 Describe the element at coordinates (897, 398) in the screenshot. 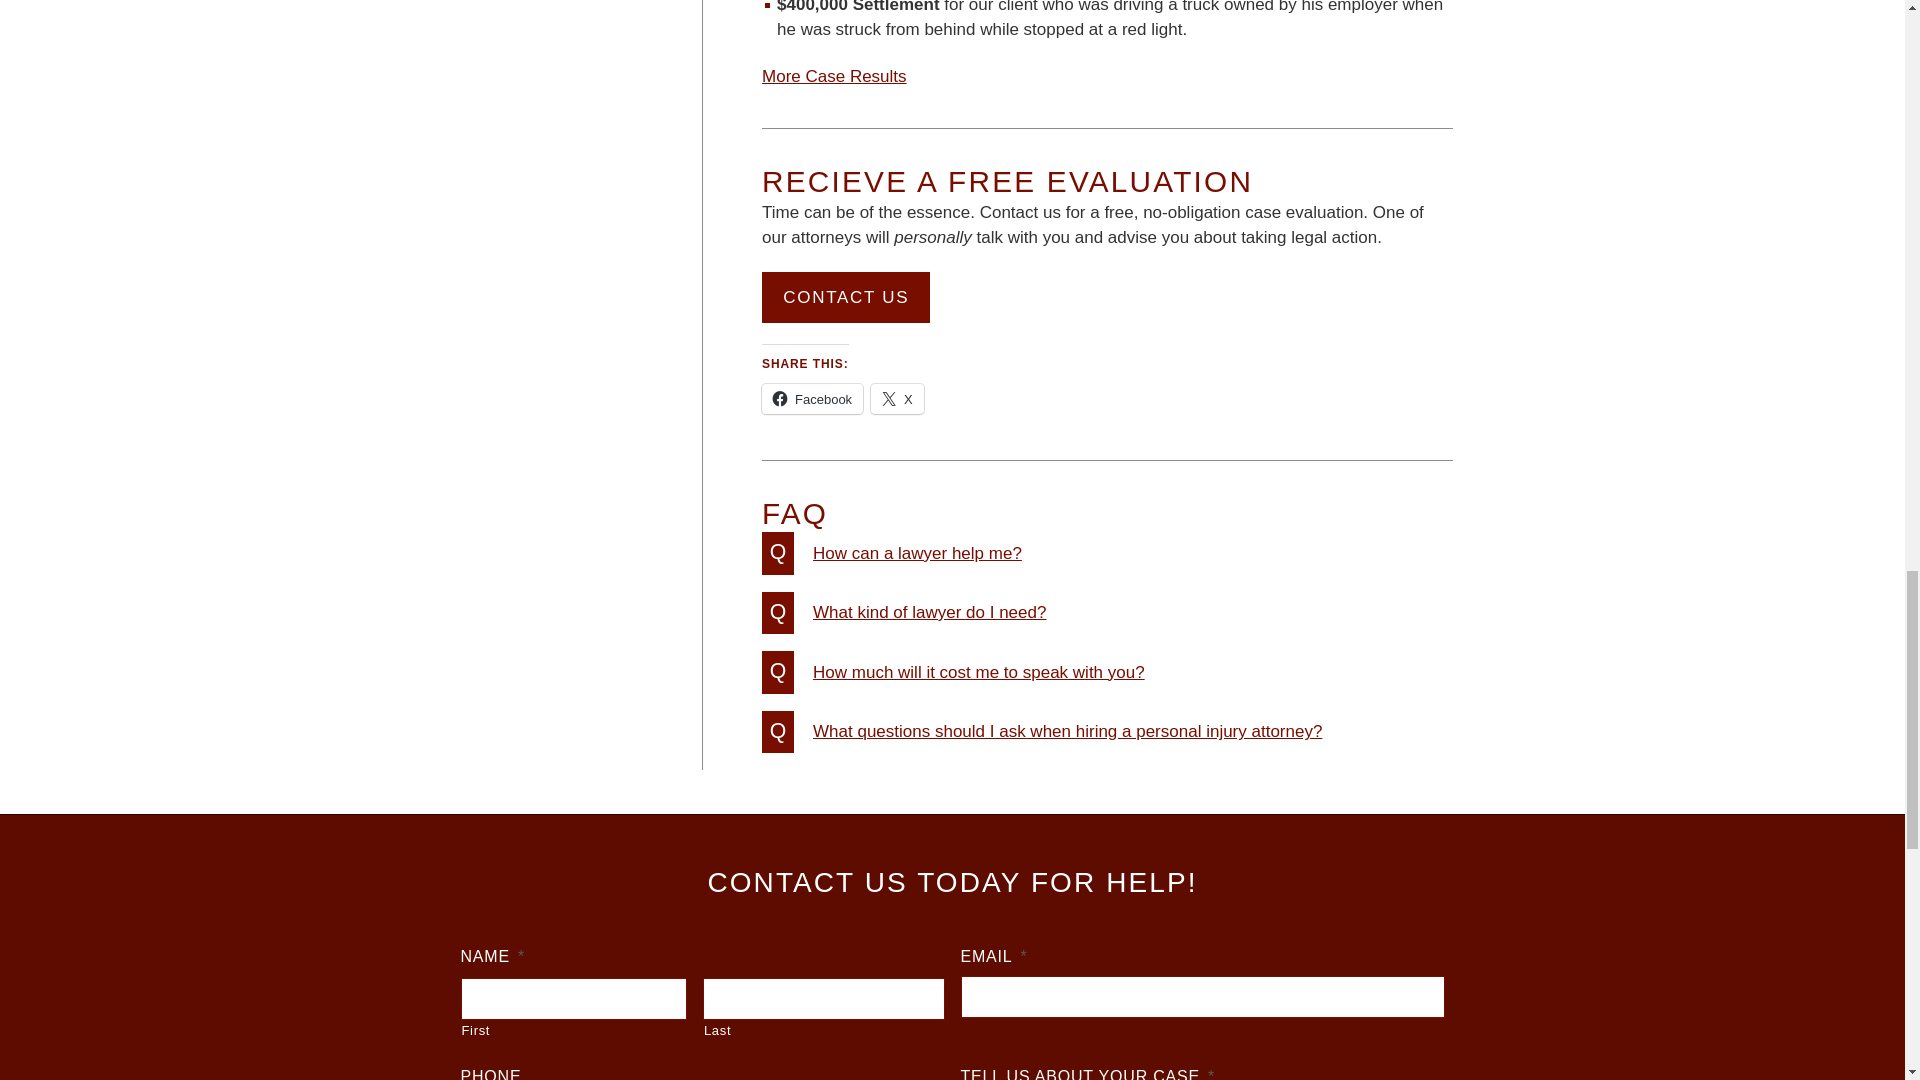

I see `Click to share on X` at that location.